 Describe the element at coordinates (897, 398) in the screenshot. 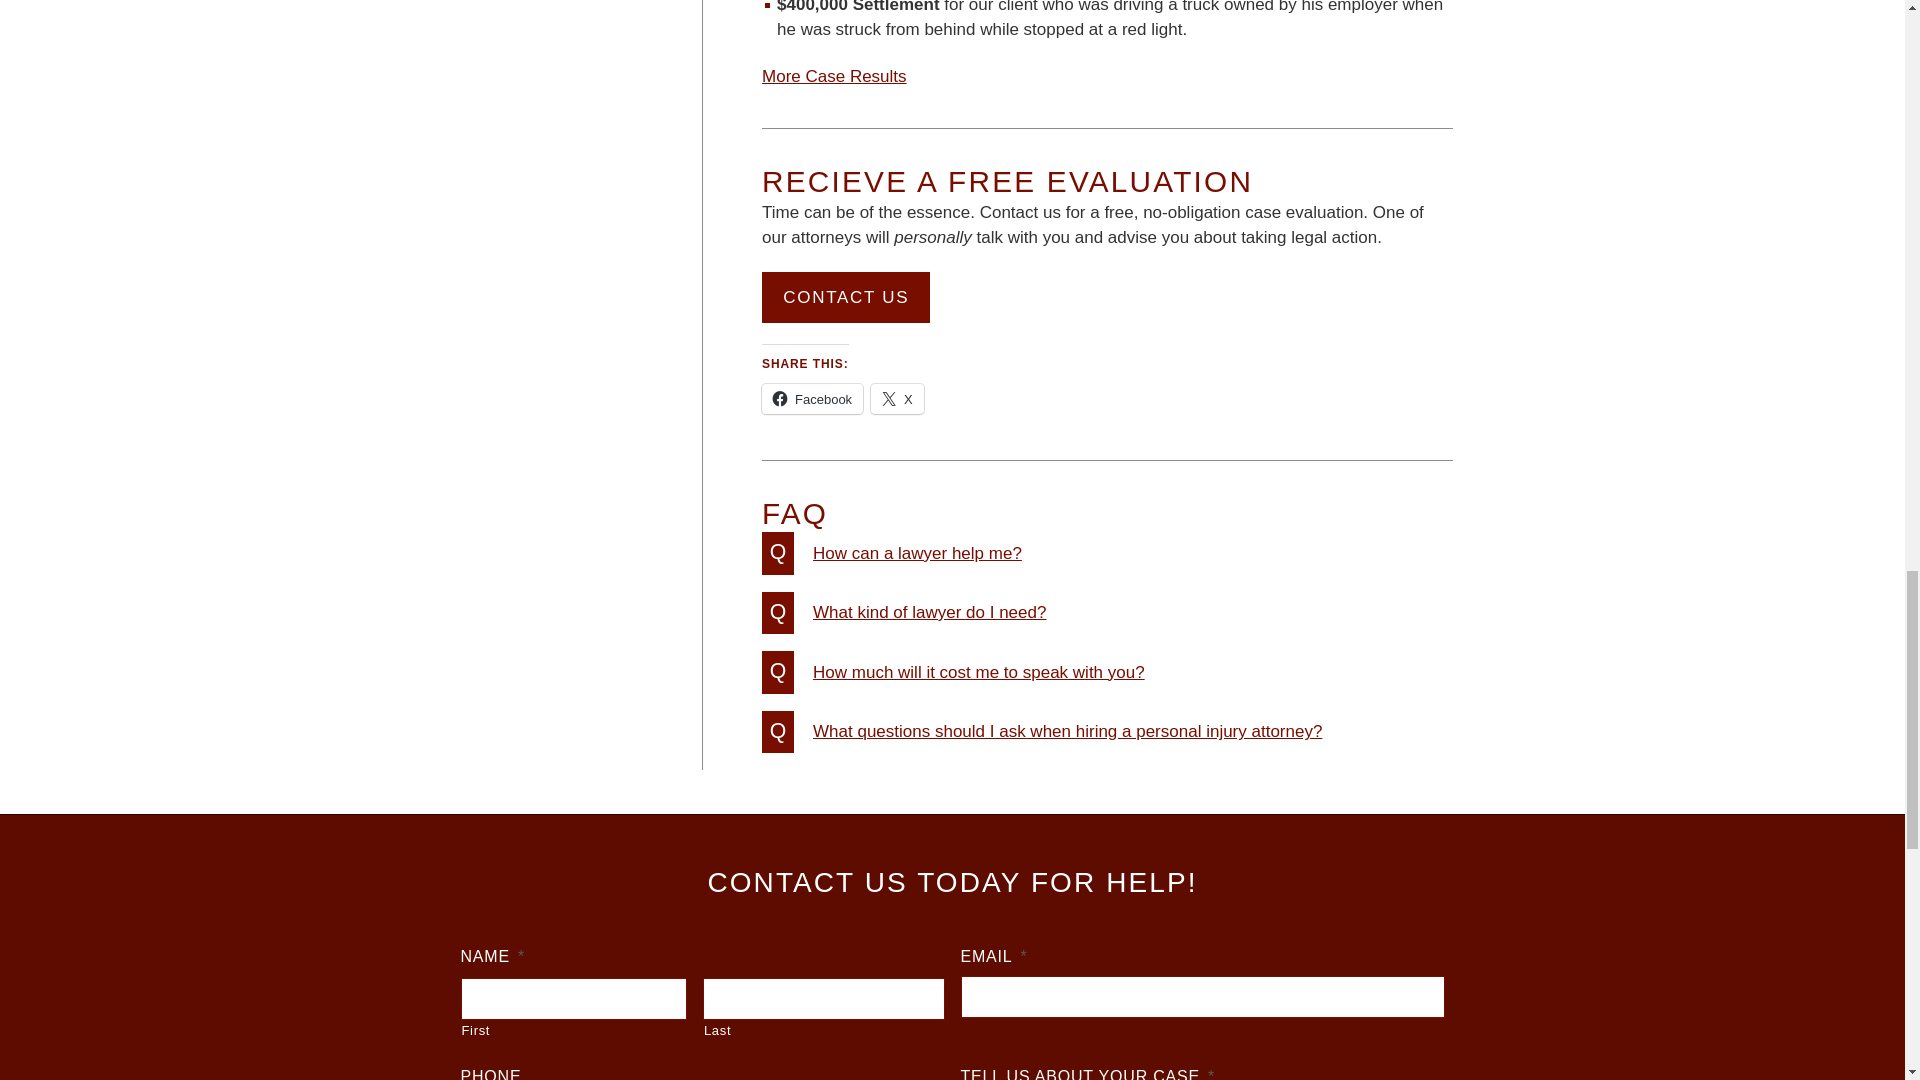

I see `Click to share on X` at that location.